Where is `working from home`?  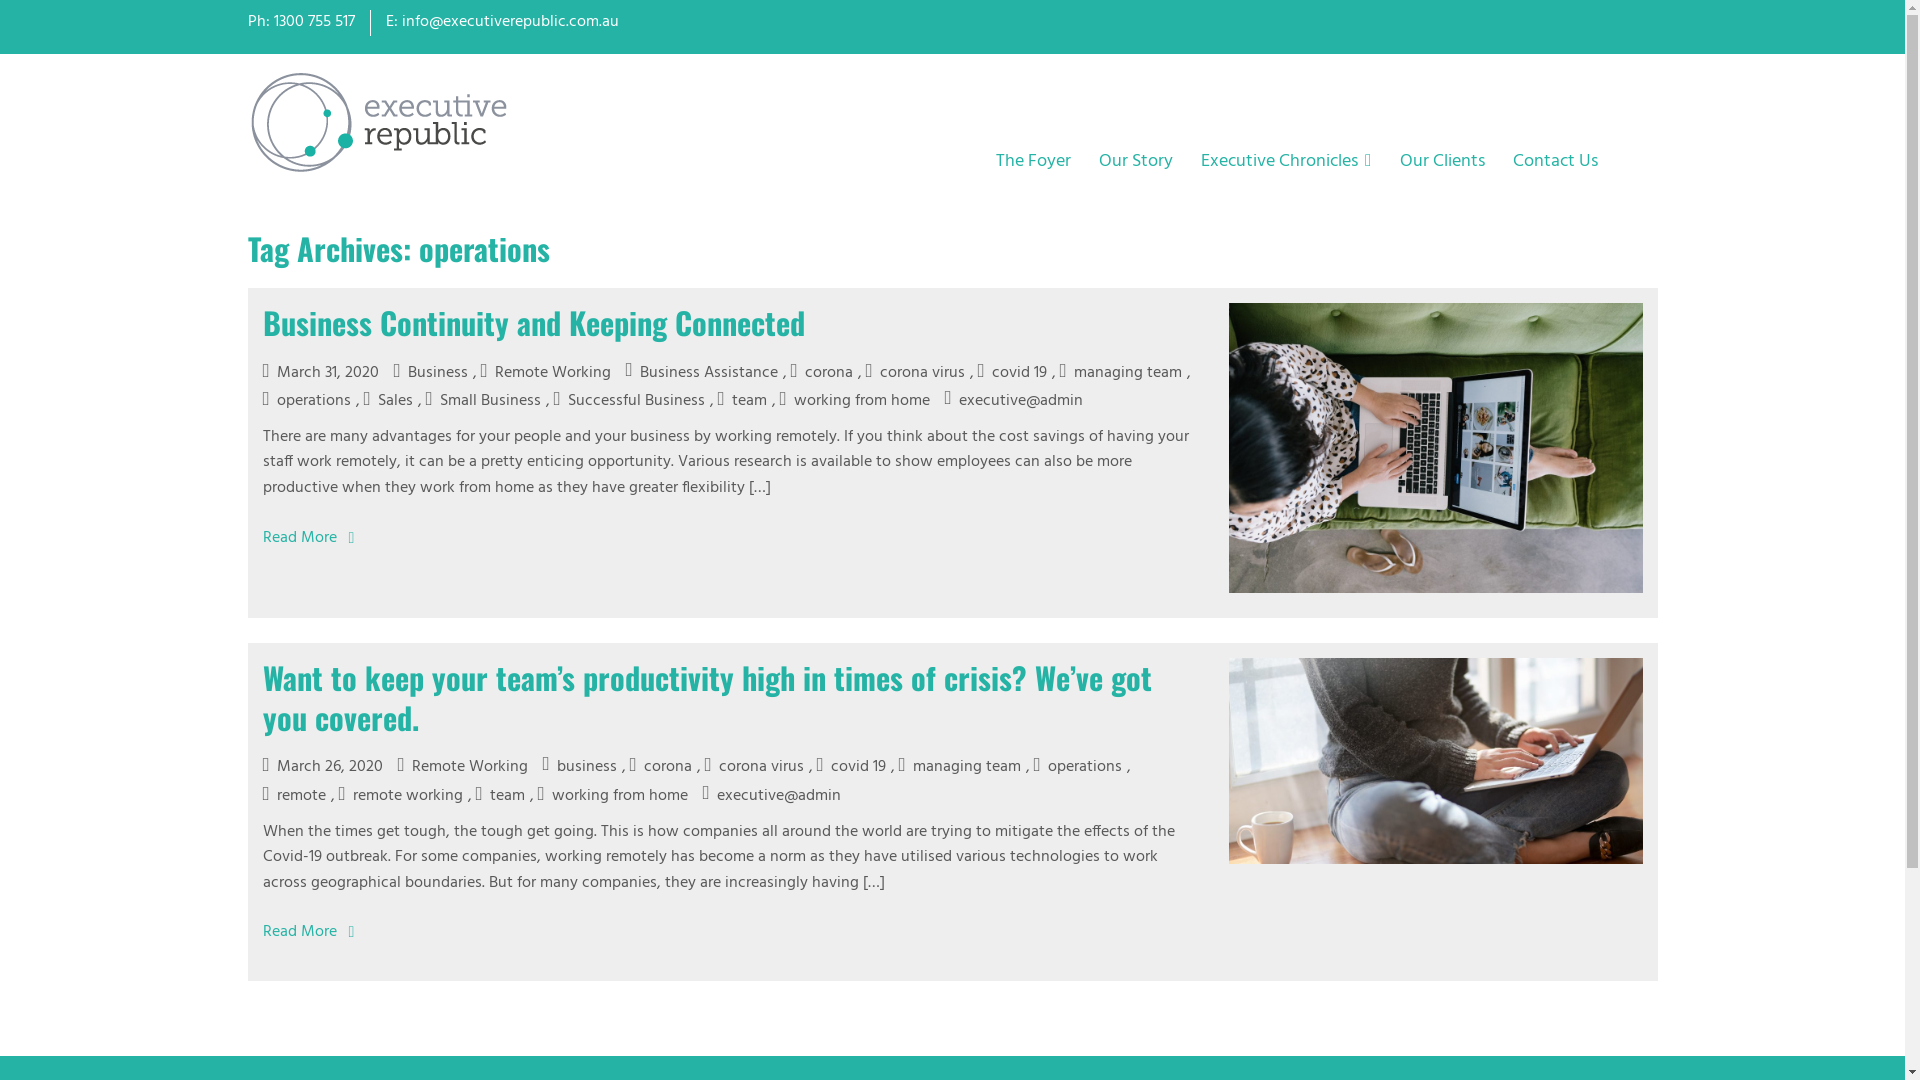
working from home is located at coordinates (855, 401).